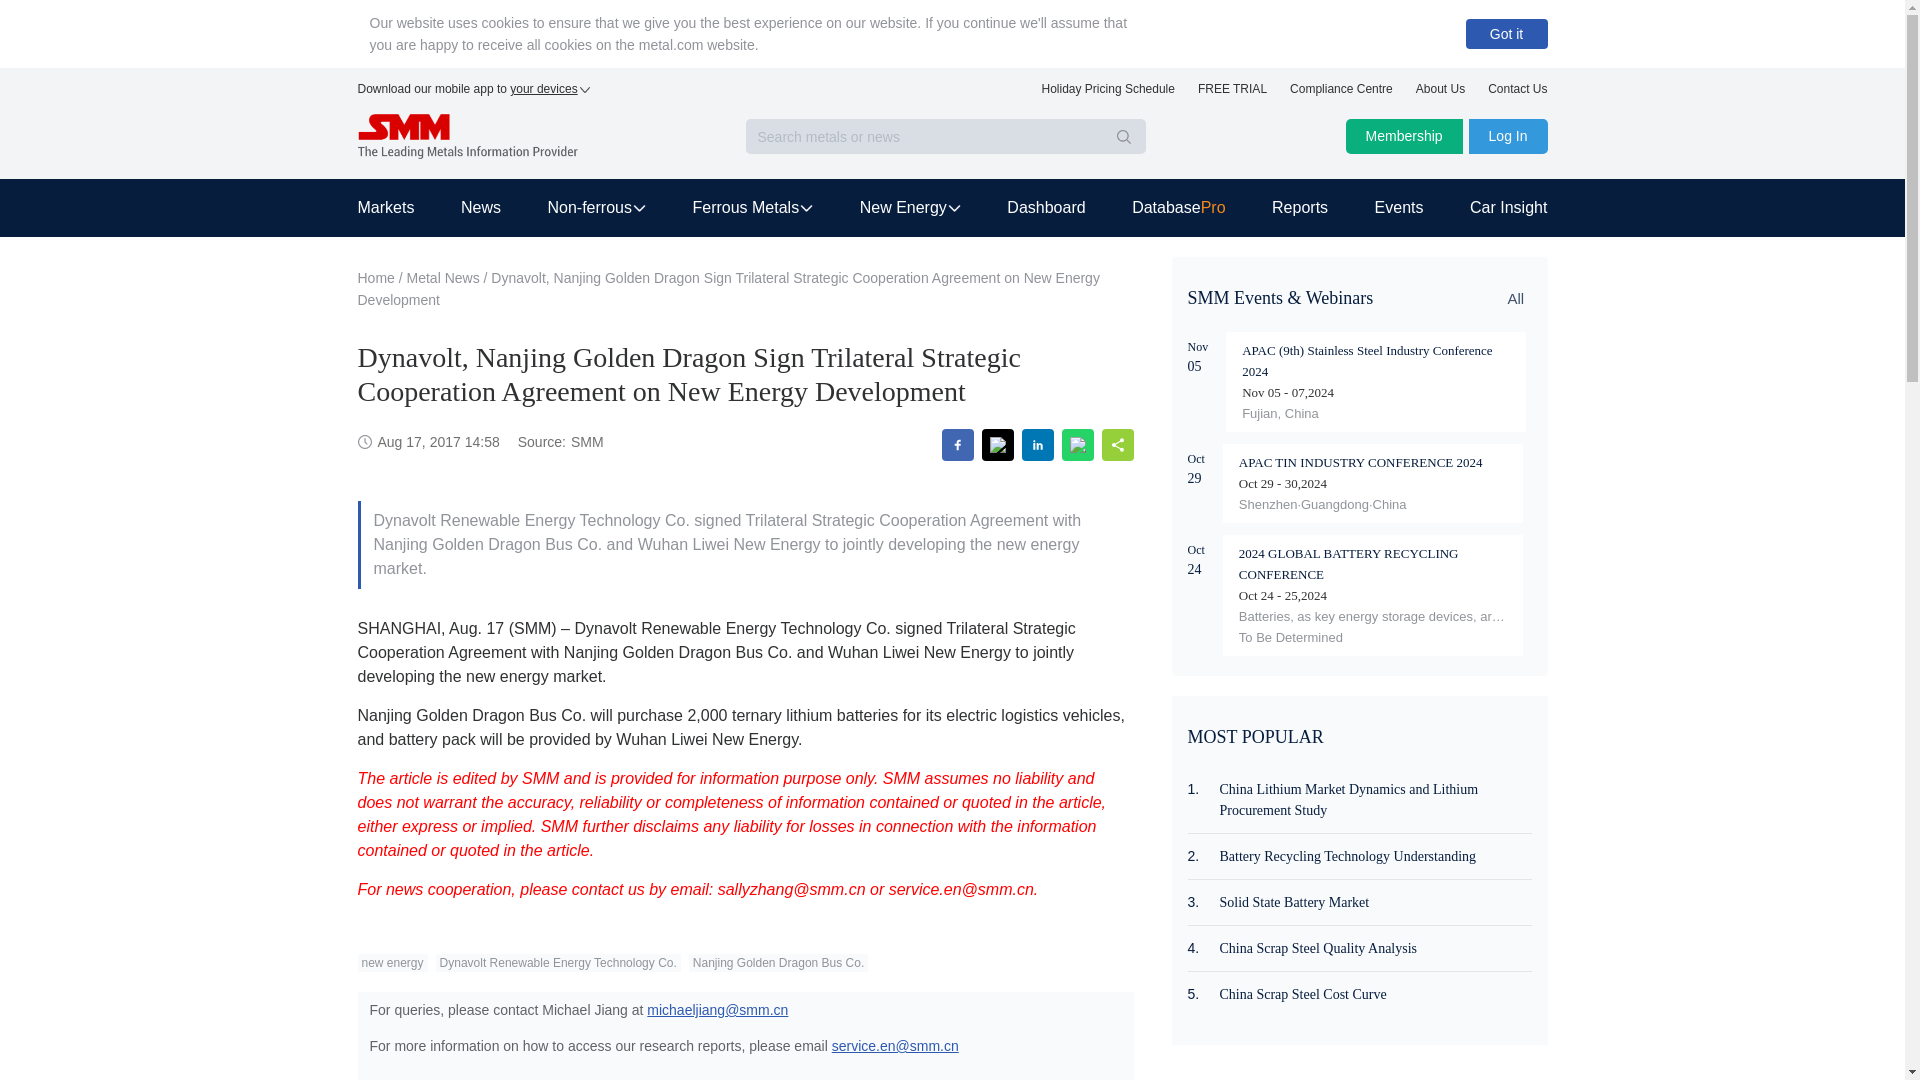 The image size is (1920, 1080). What do you see at coordinates (1518, 94) in the screenshot?
I see `Contact Us` at bounding box center [1518, 94].